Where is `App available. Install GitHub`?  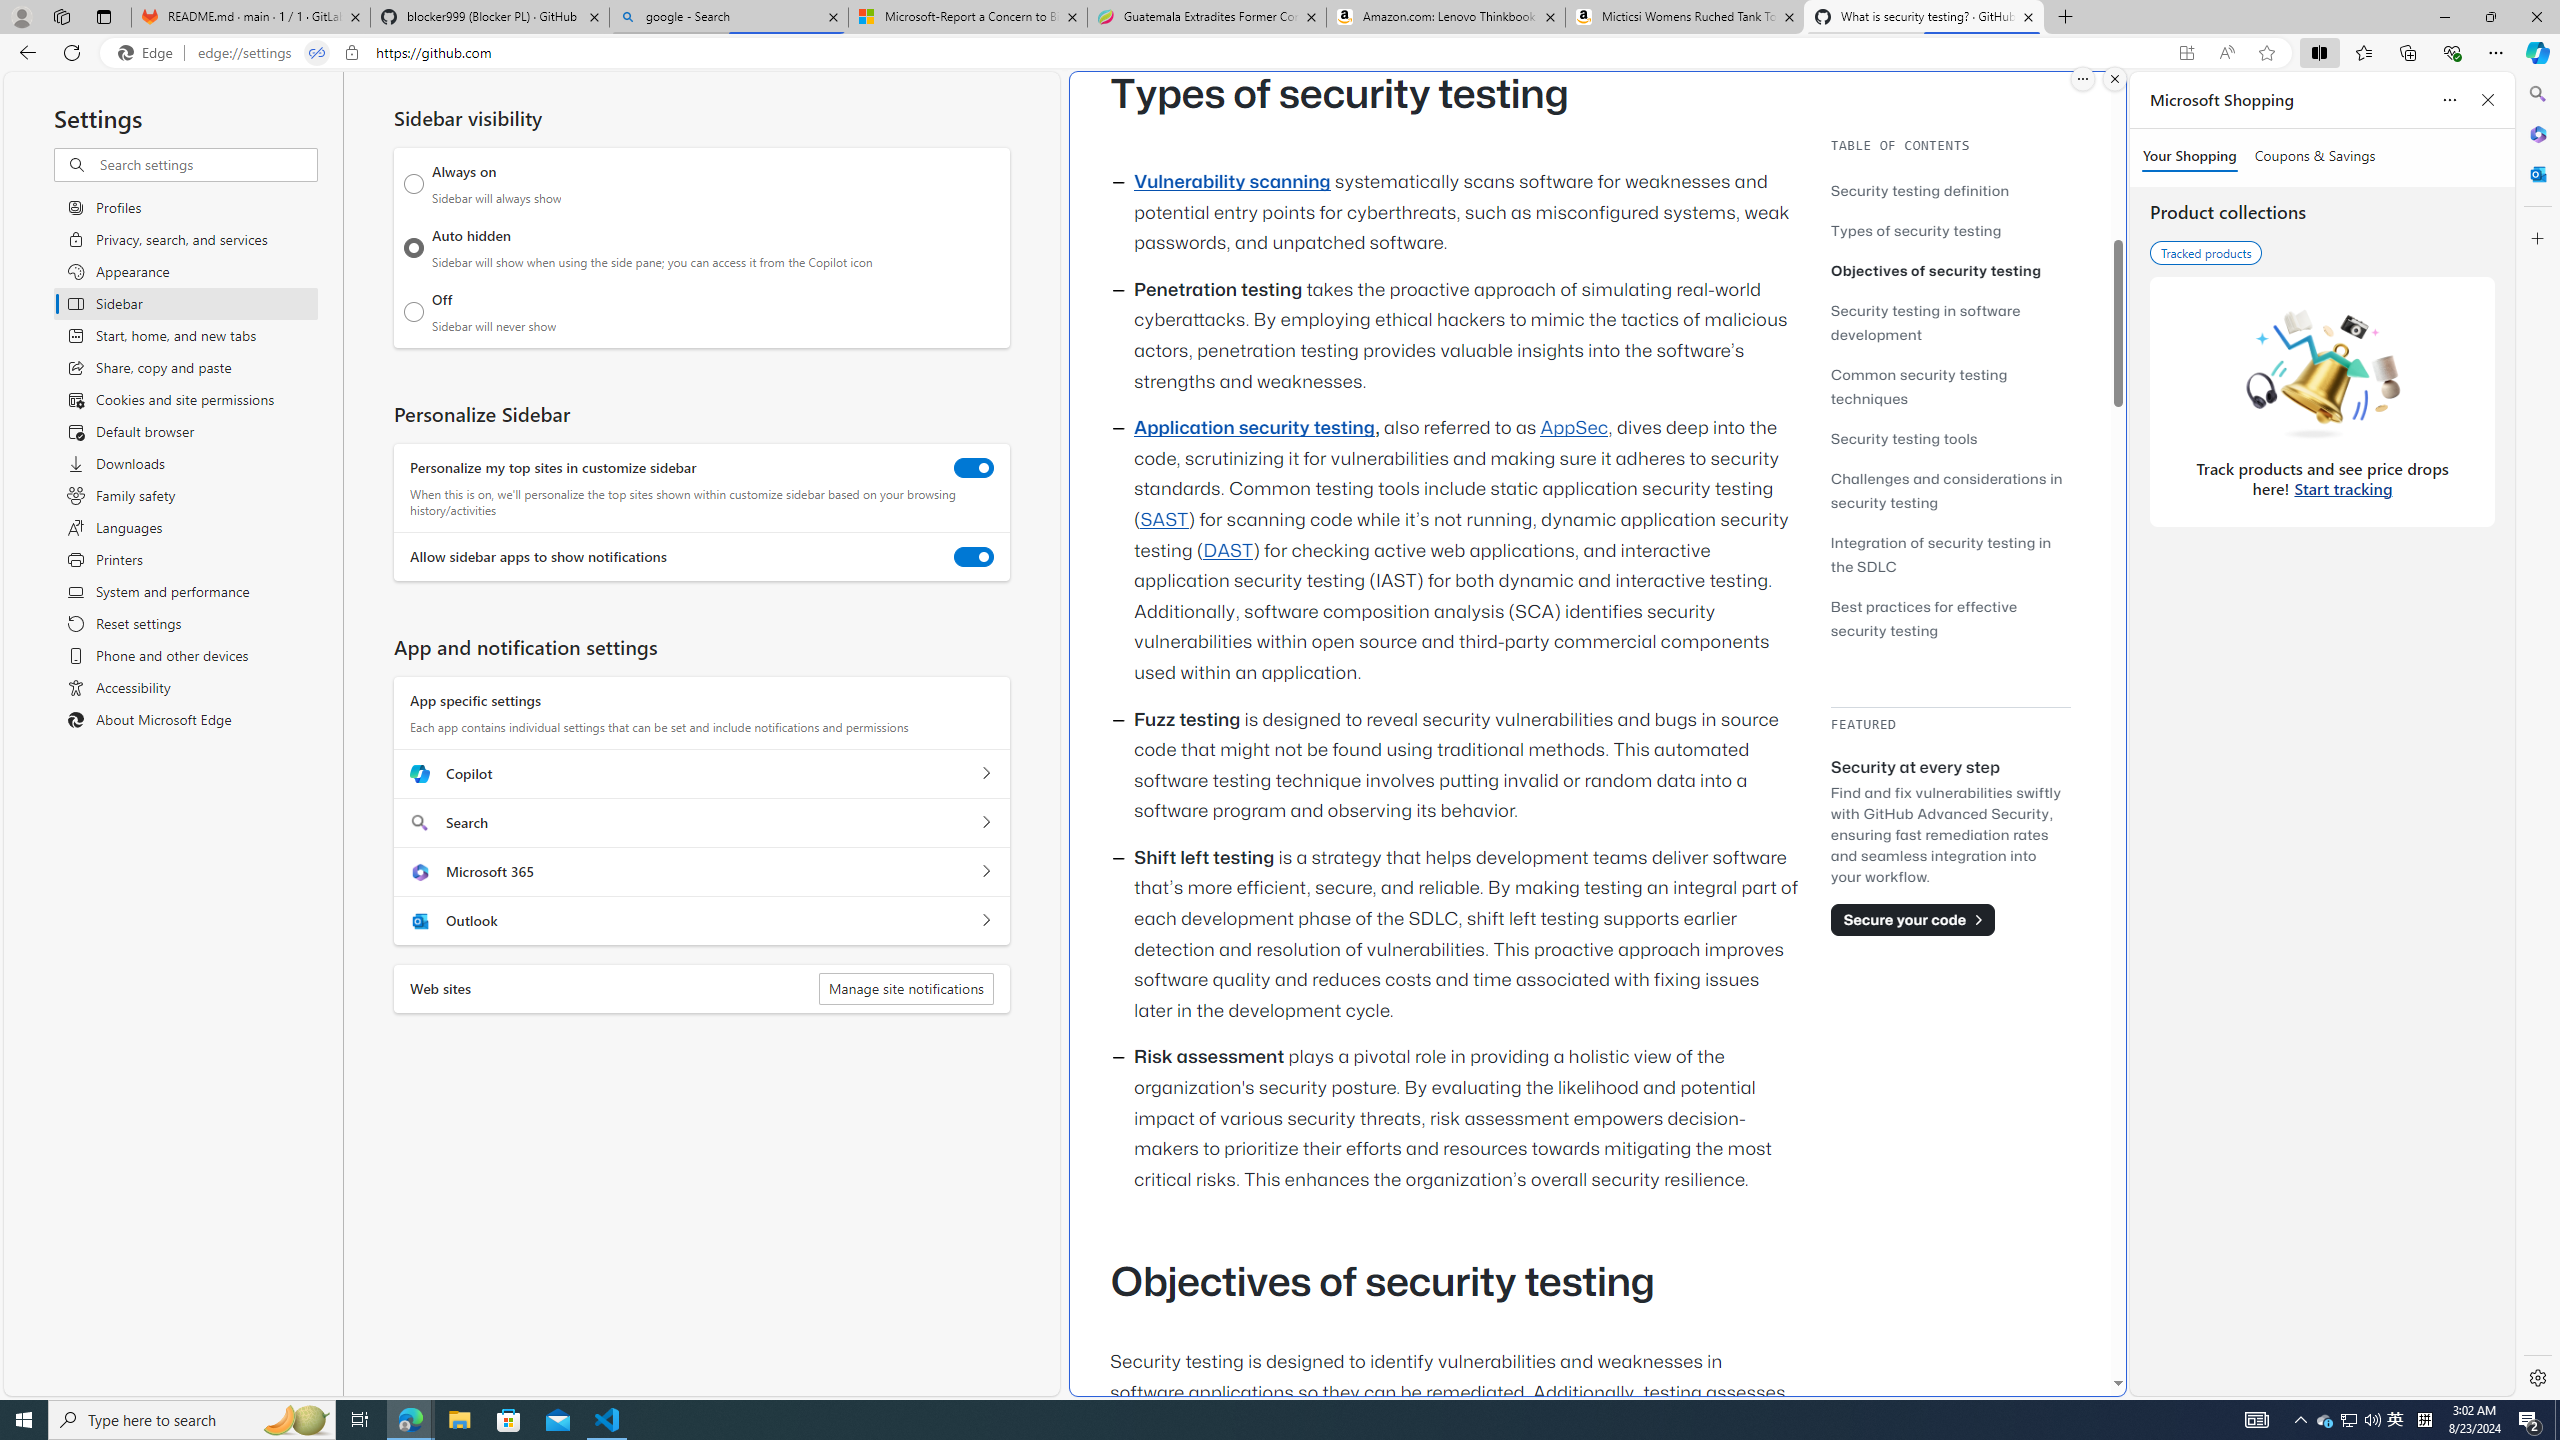
App available. Install GitHub is located at coordinates (2186, 53).